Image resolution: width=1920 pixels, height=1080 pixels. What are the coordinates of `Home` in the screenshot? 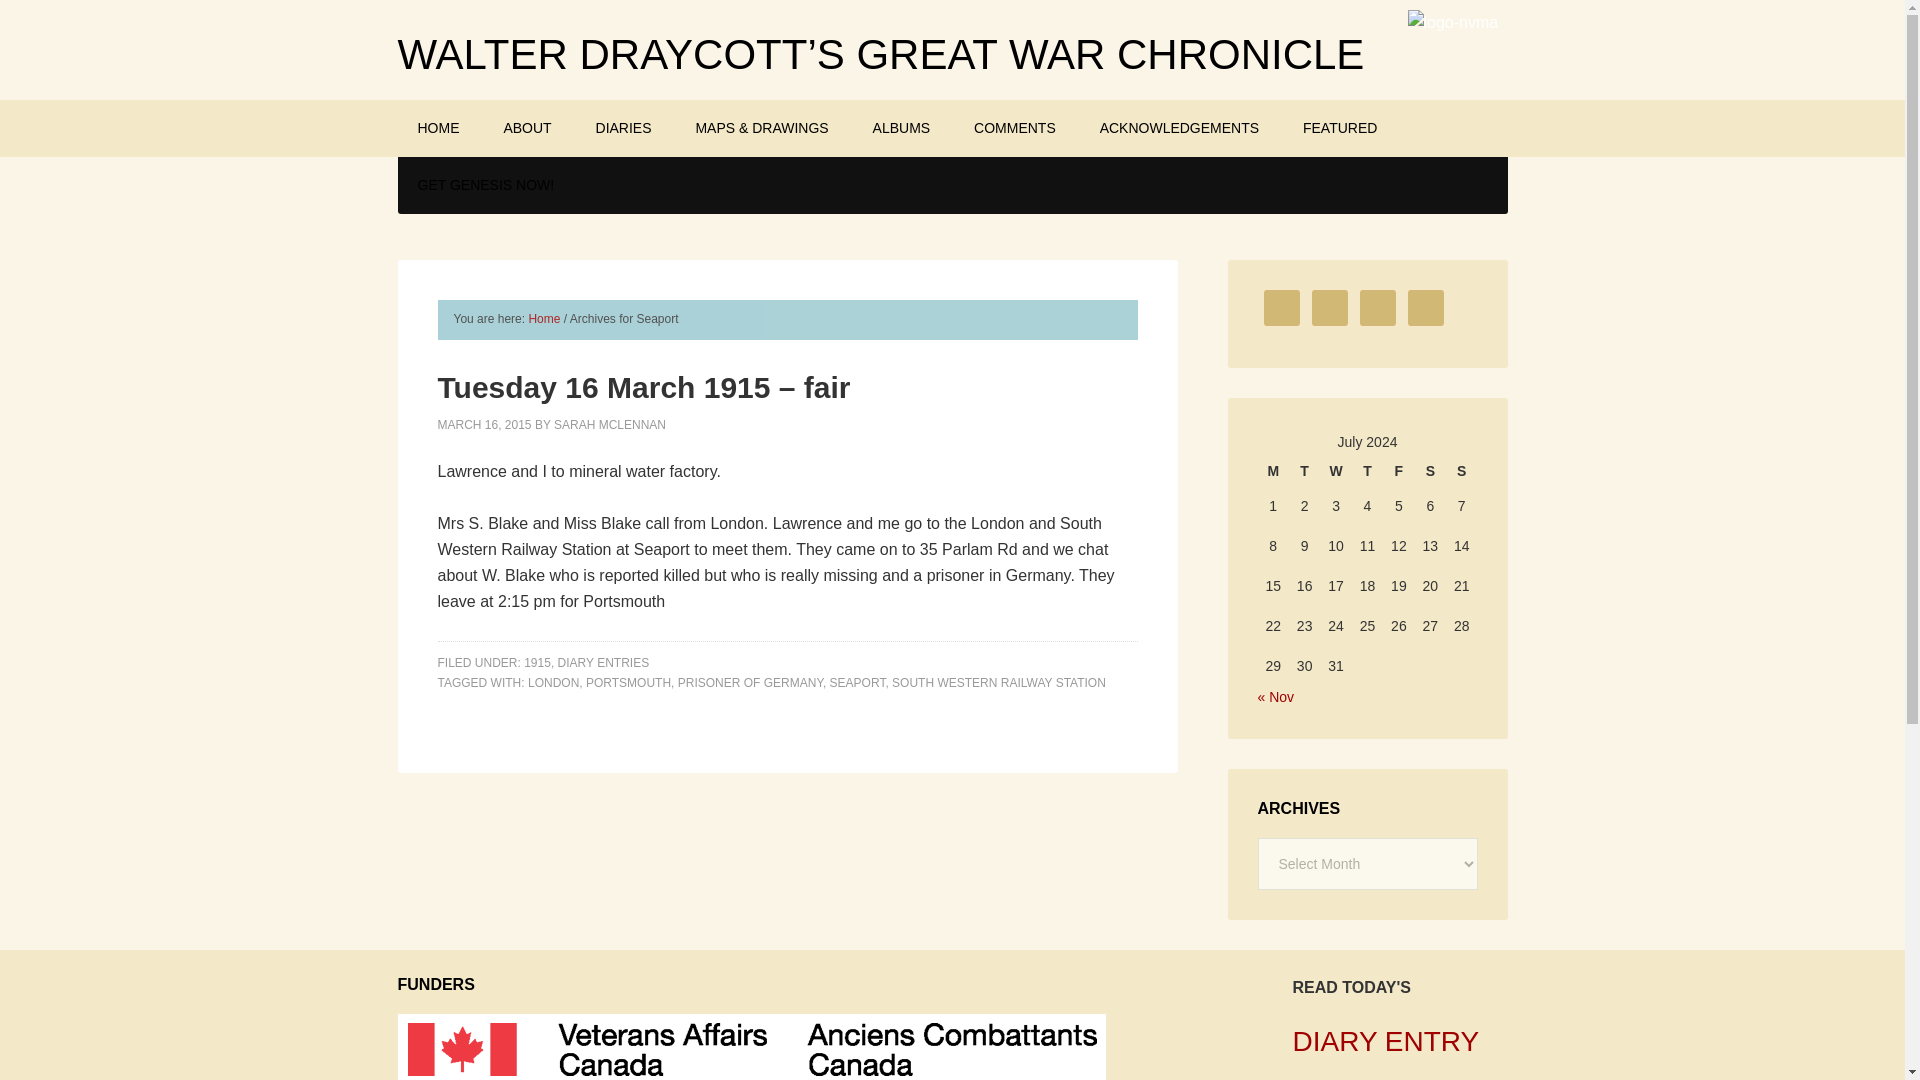 It's located at (544, 319).